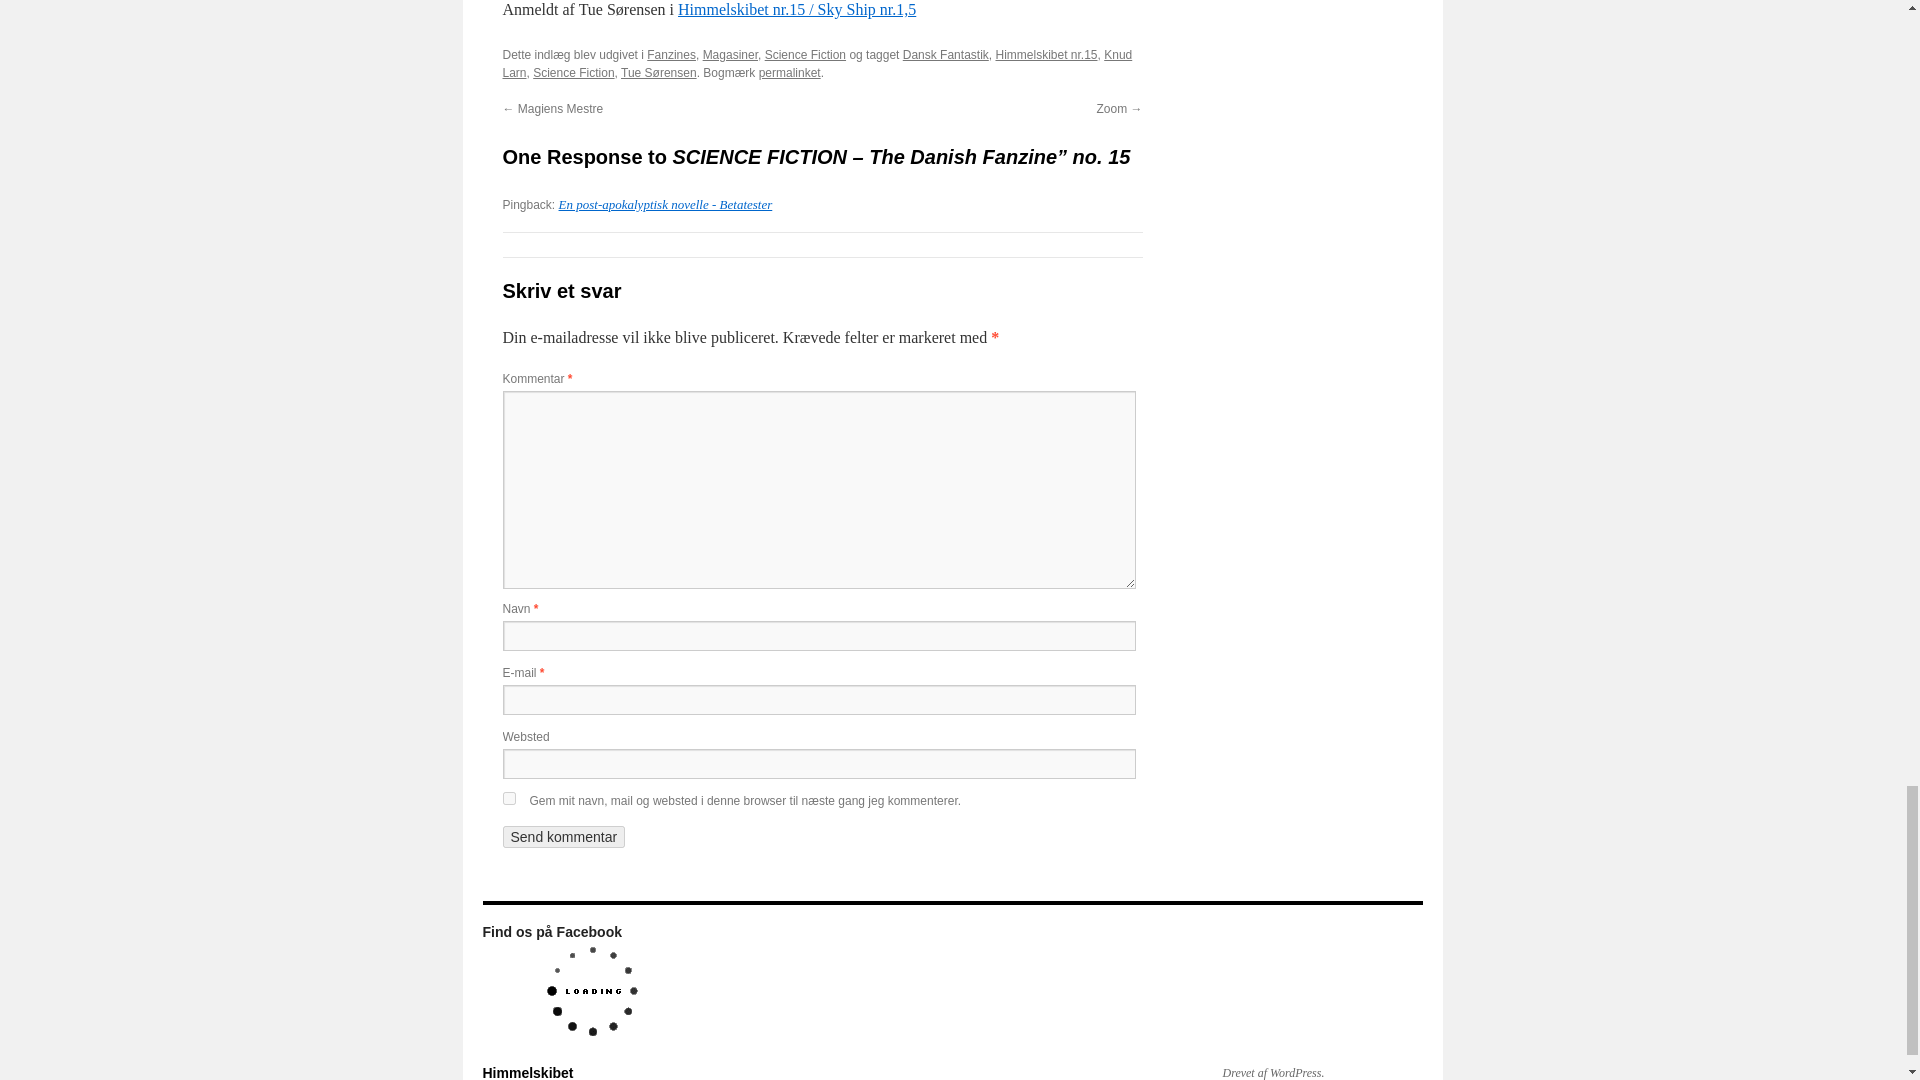  What do you see at coordinates (945, 54) in the screenshot?
I see `Dansk Fantastik` at bounding box center [945, 54].